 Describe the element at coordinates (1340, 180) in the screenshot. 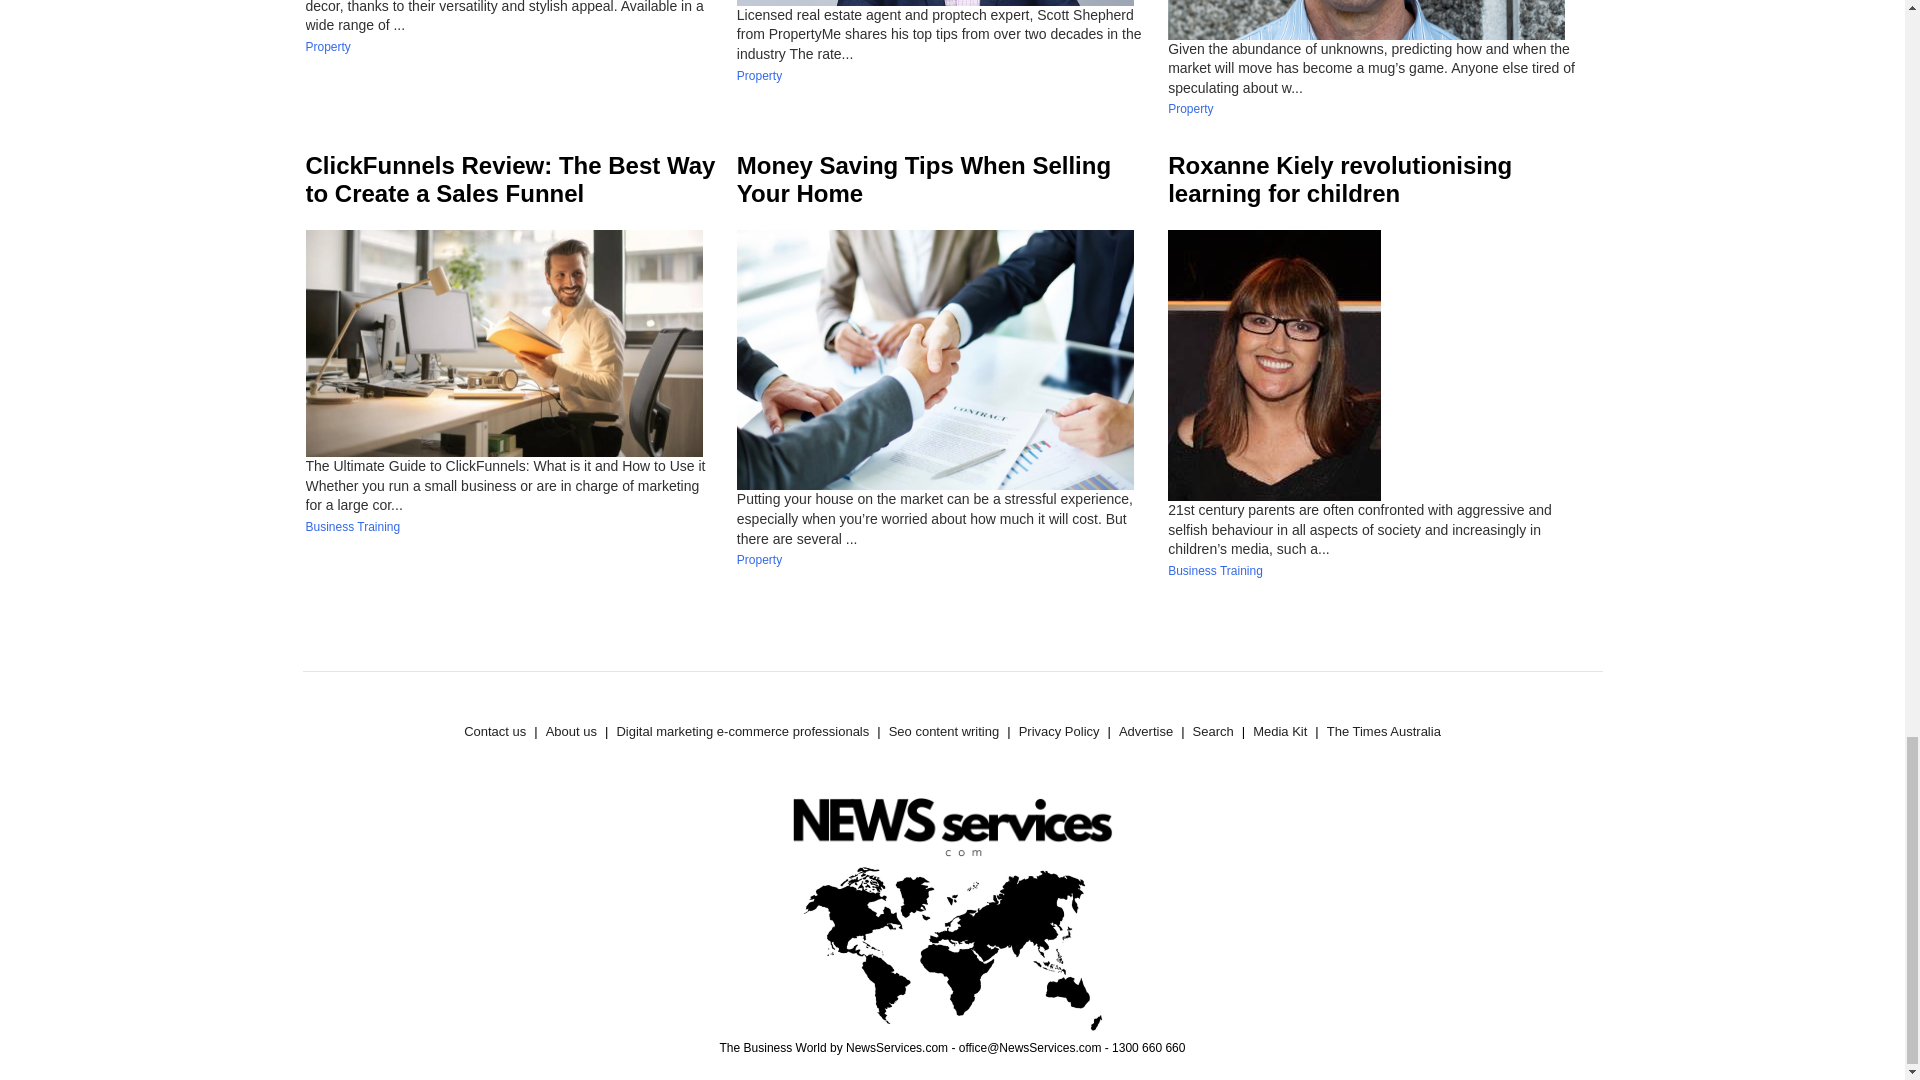

I see `Roxanne Kiely revolutionising learning for children` at that location.